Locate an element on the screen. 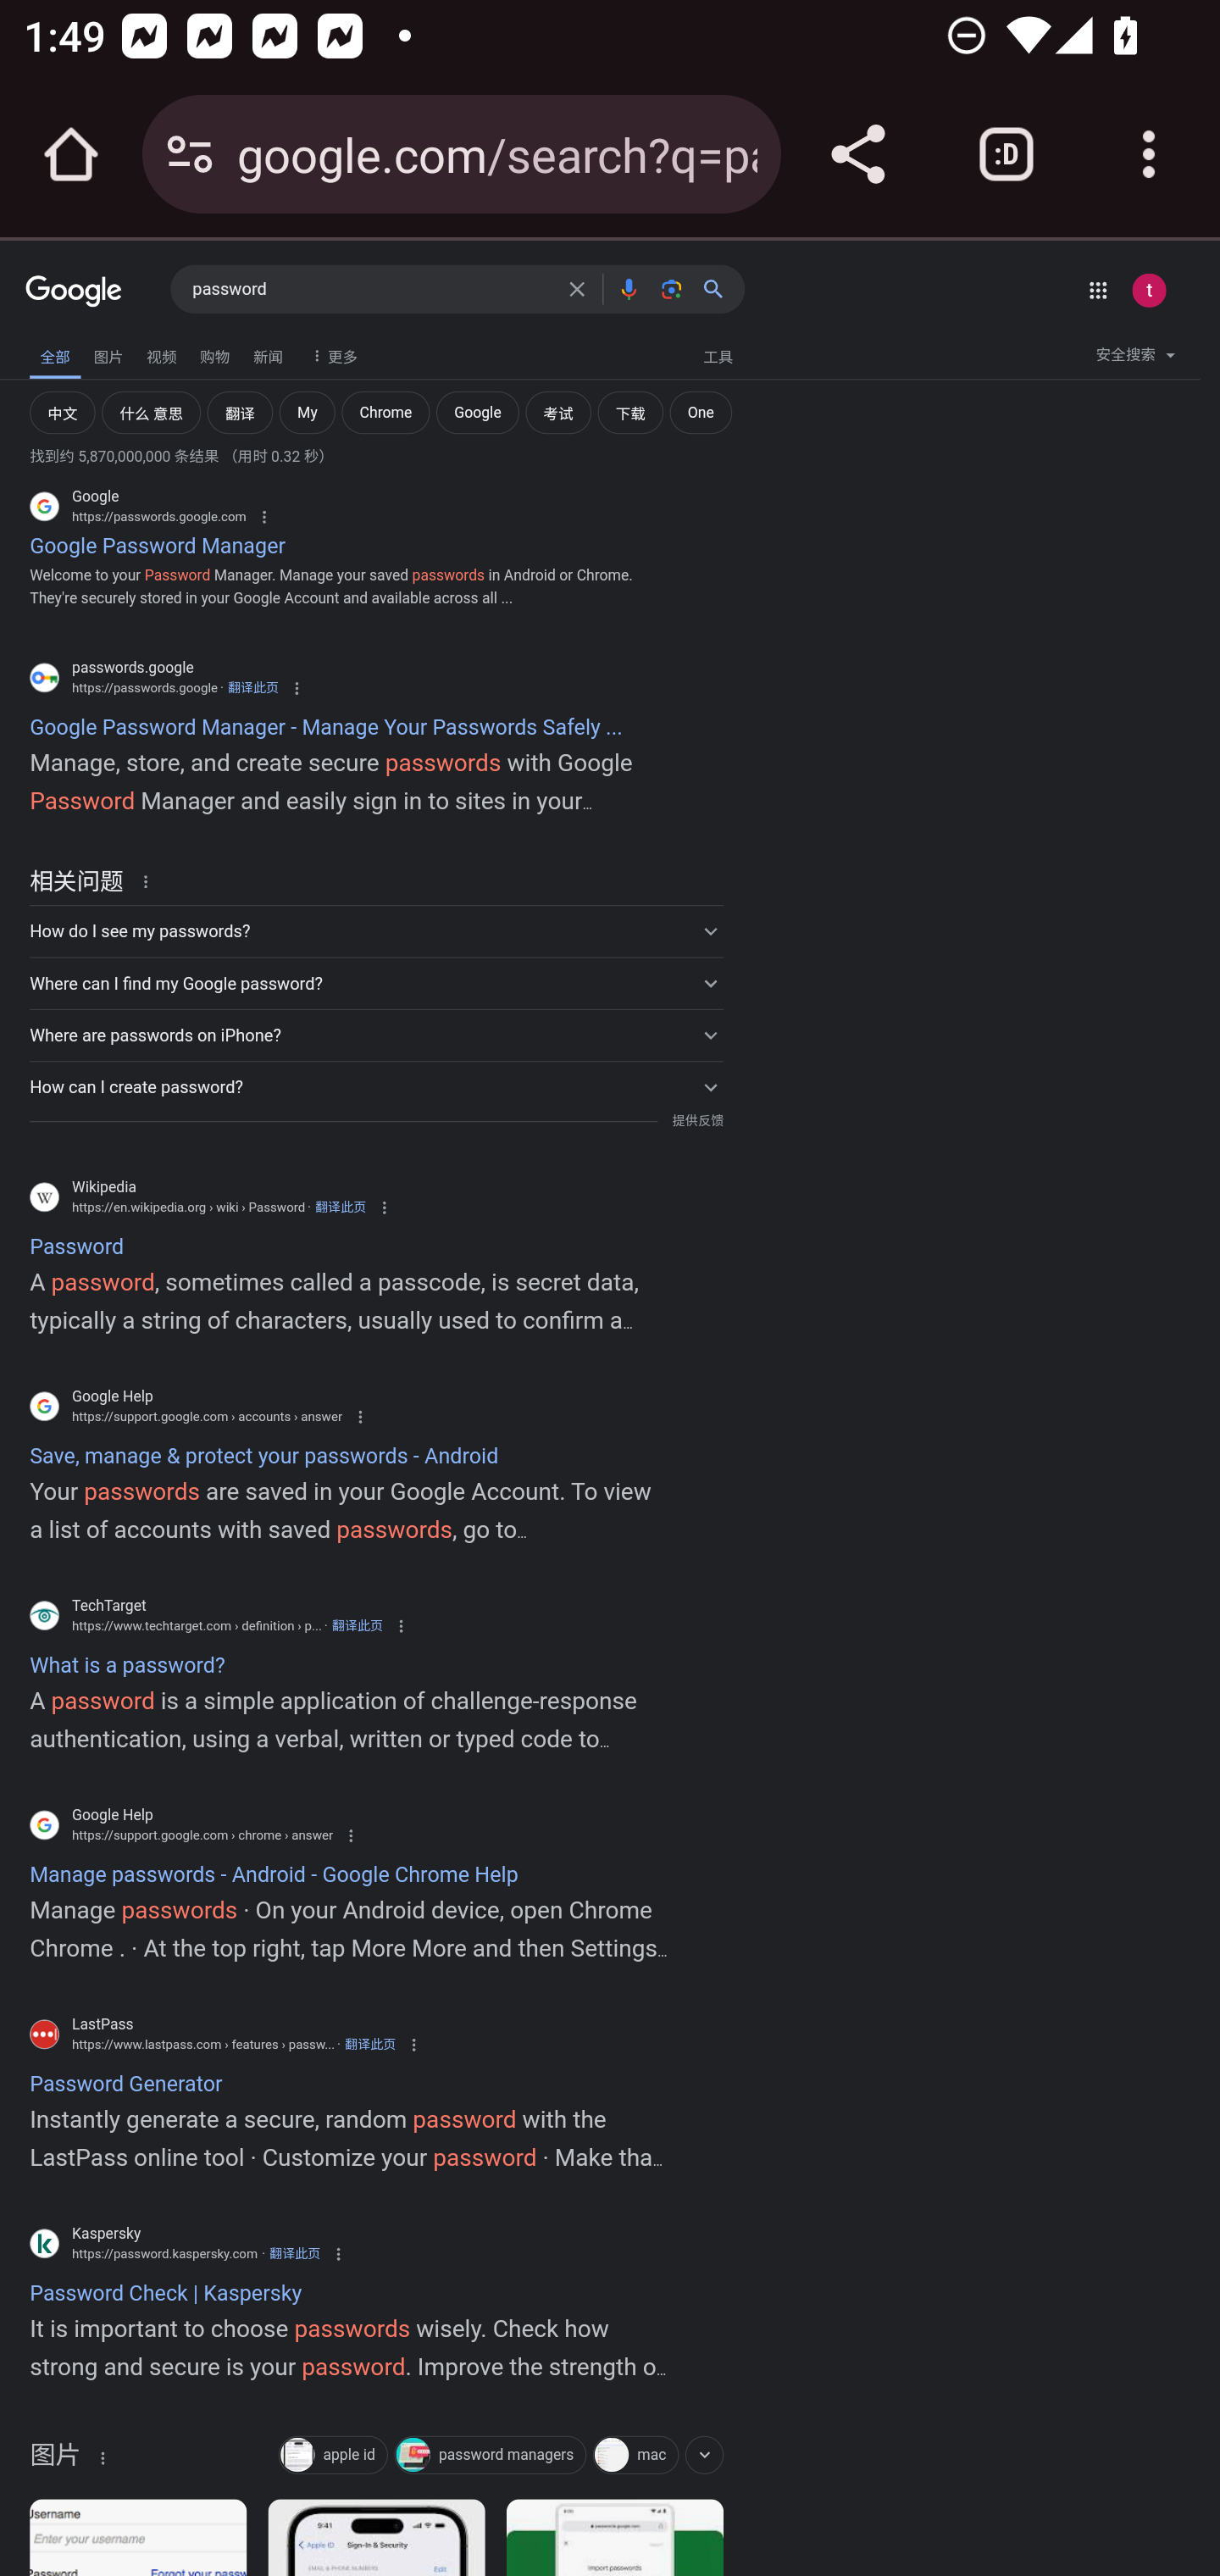 The image size is (1220, 2576). 添加“中文” 中文 is located at coordinates (63, 410).